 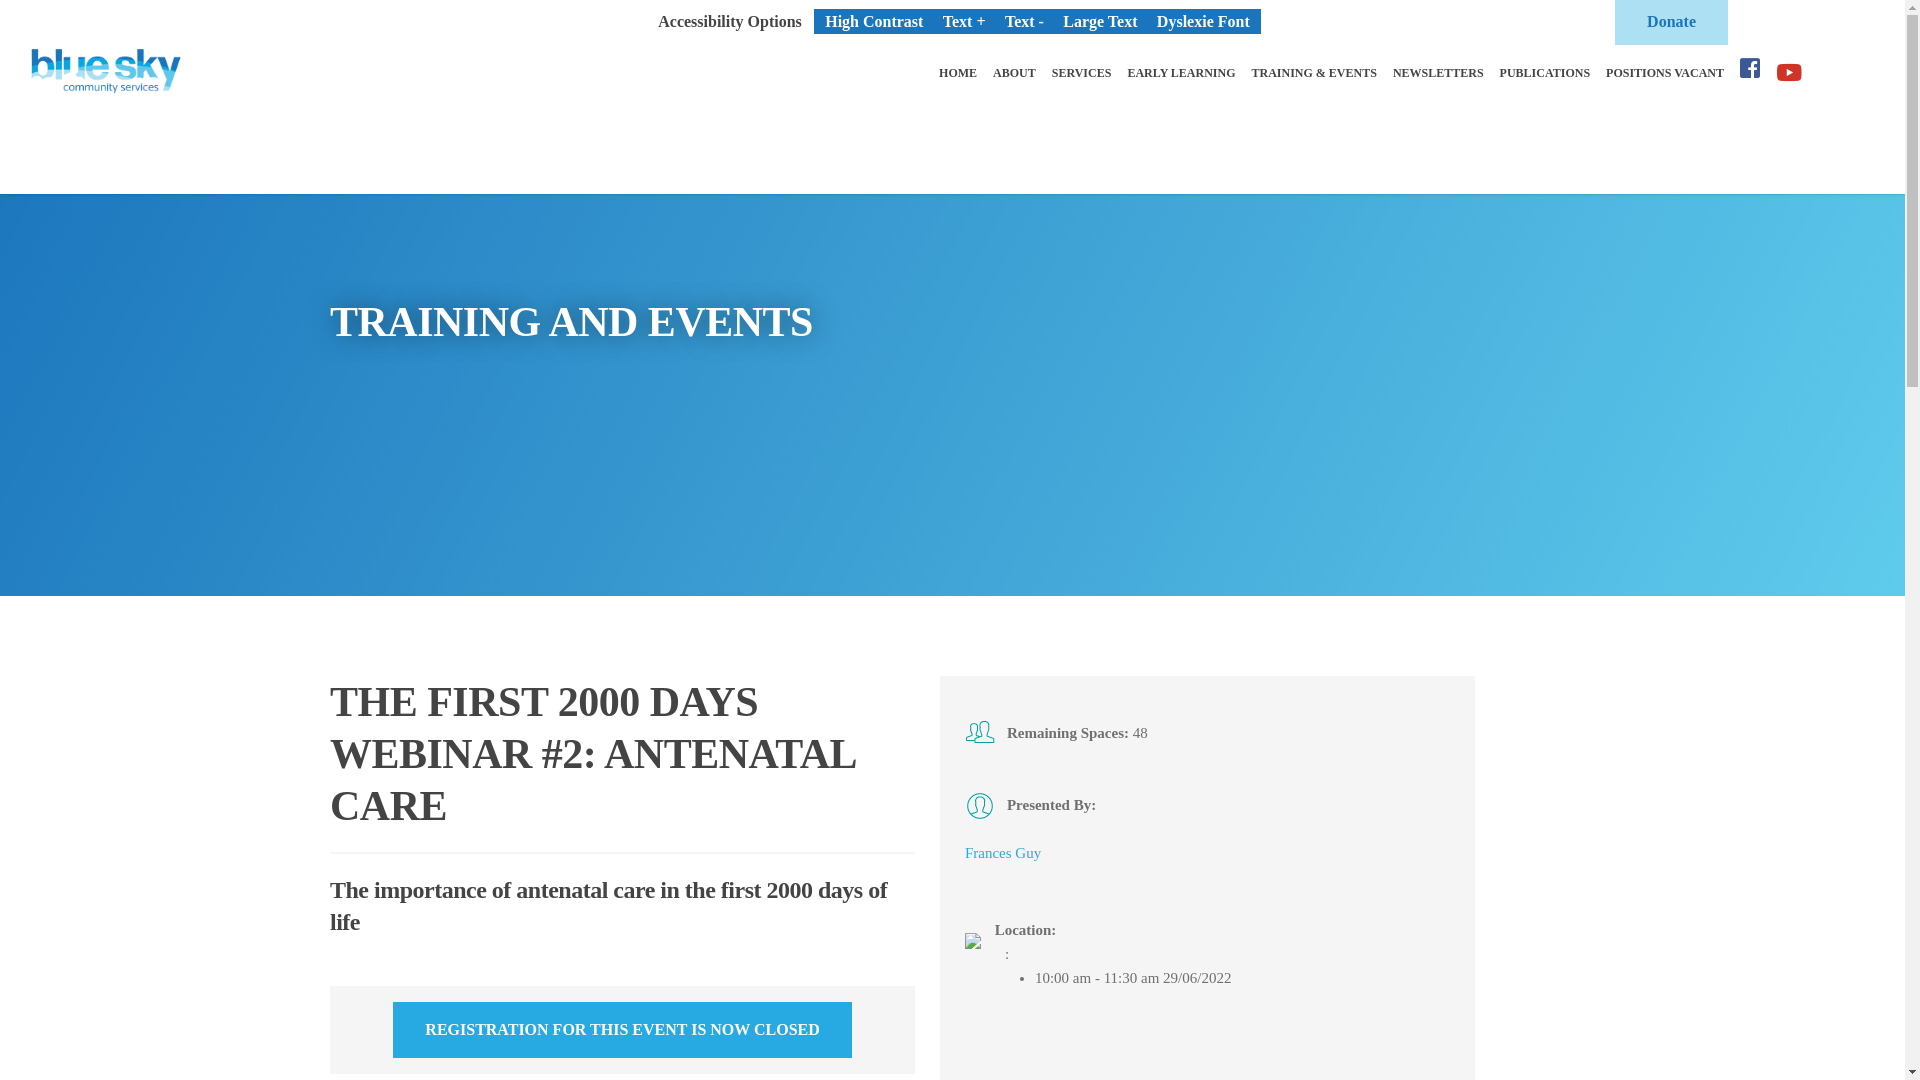 I want to click on POSITIONS VACANT, so click(x=1665, y=74).